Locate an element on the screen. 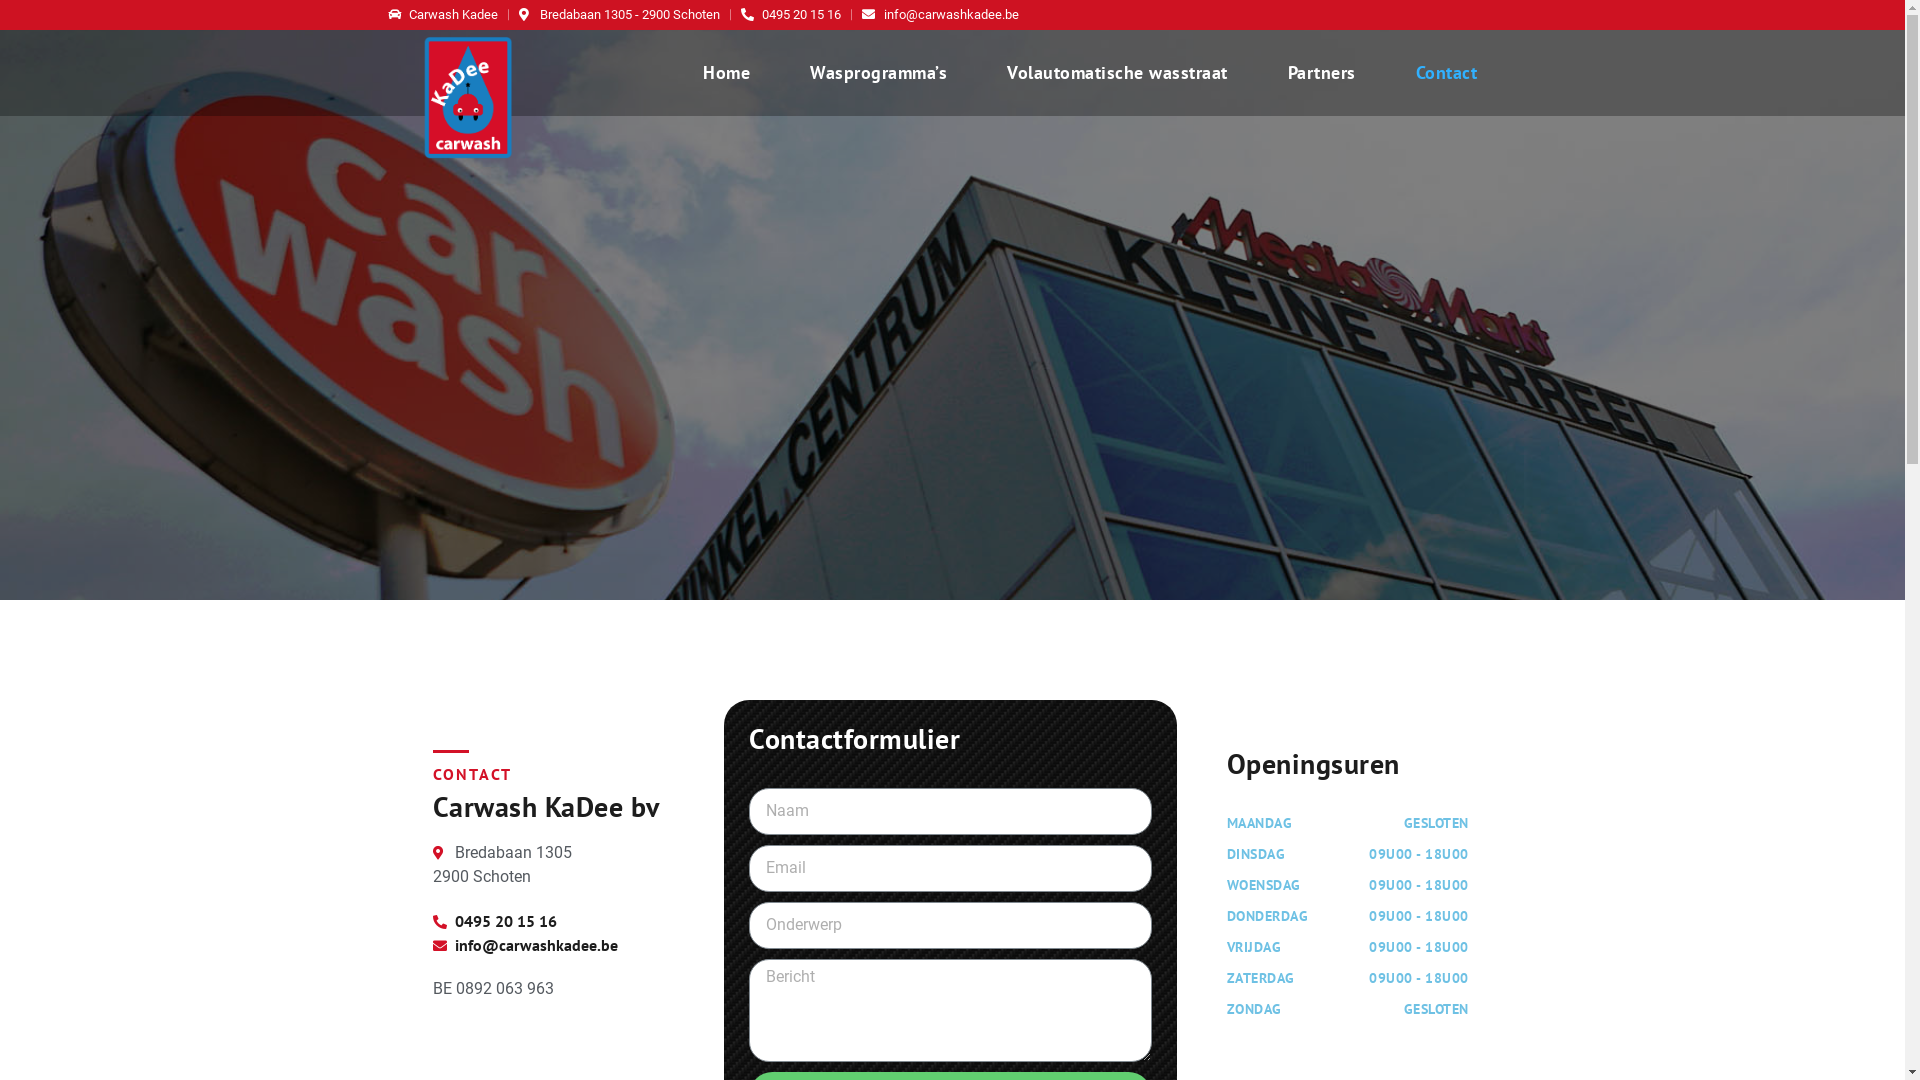  DONDERDAG
09U00 - 18U00 is located at coordinates (1348, 922).